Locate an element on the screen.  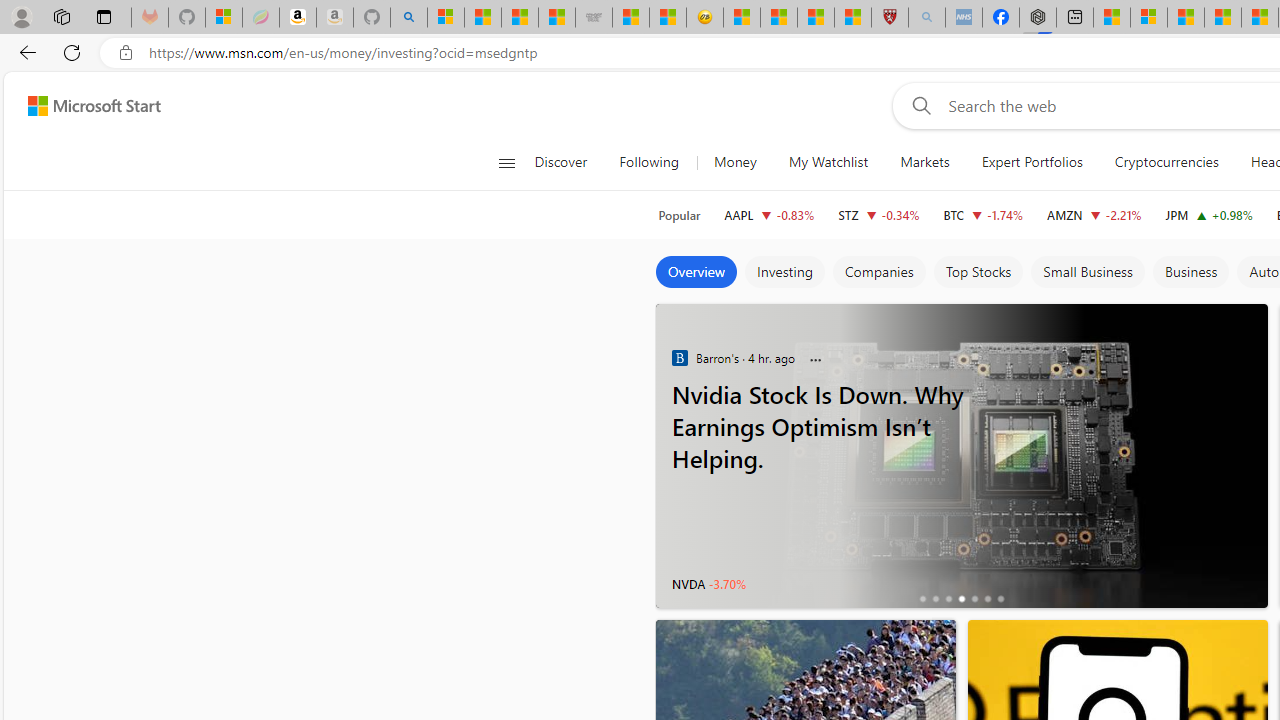
Nordace - Nordace Siena Is Not An Ordinary Backpack is located at coordinates (1038, 18).